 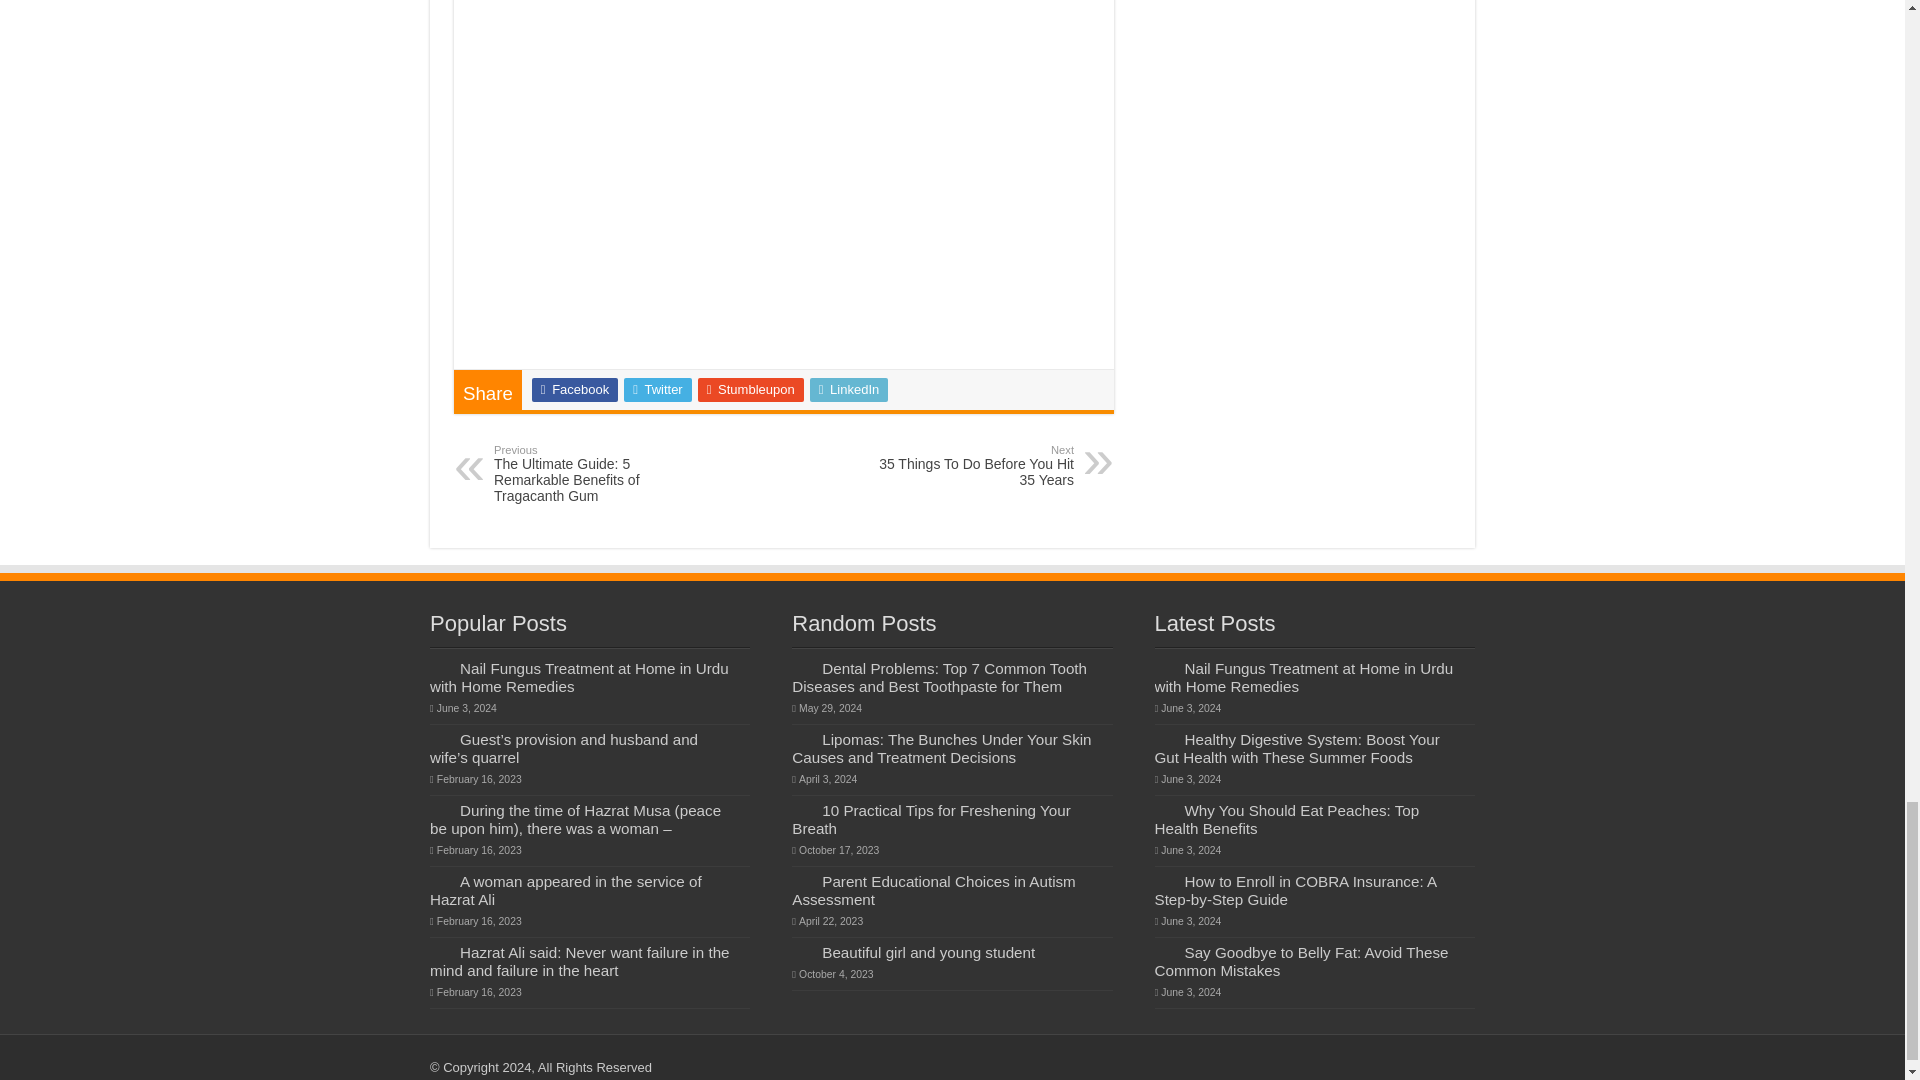 What do you see at coordinates (849, 390) in the screenshot?
I see `Advertisement` at bounding box center [849, 390].